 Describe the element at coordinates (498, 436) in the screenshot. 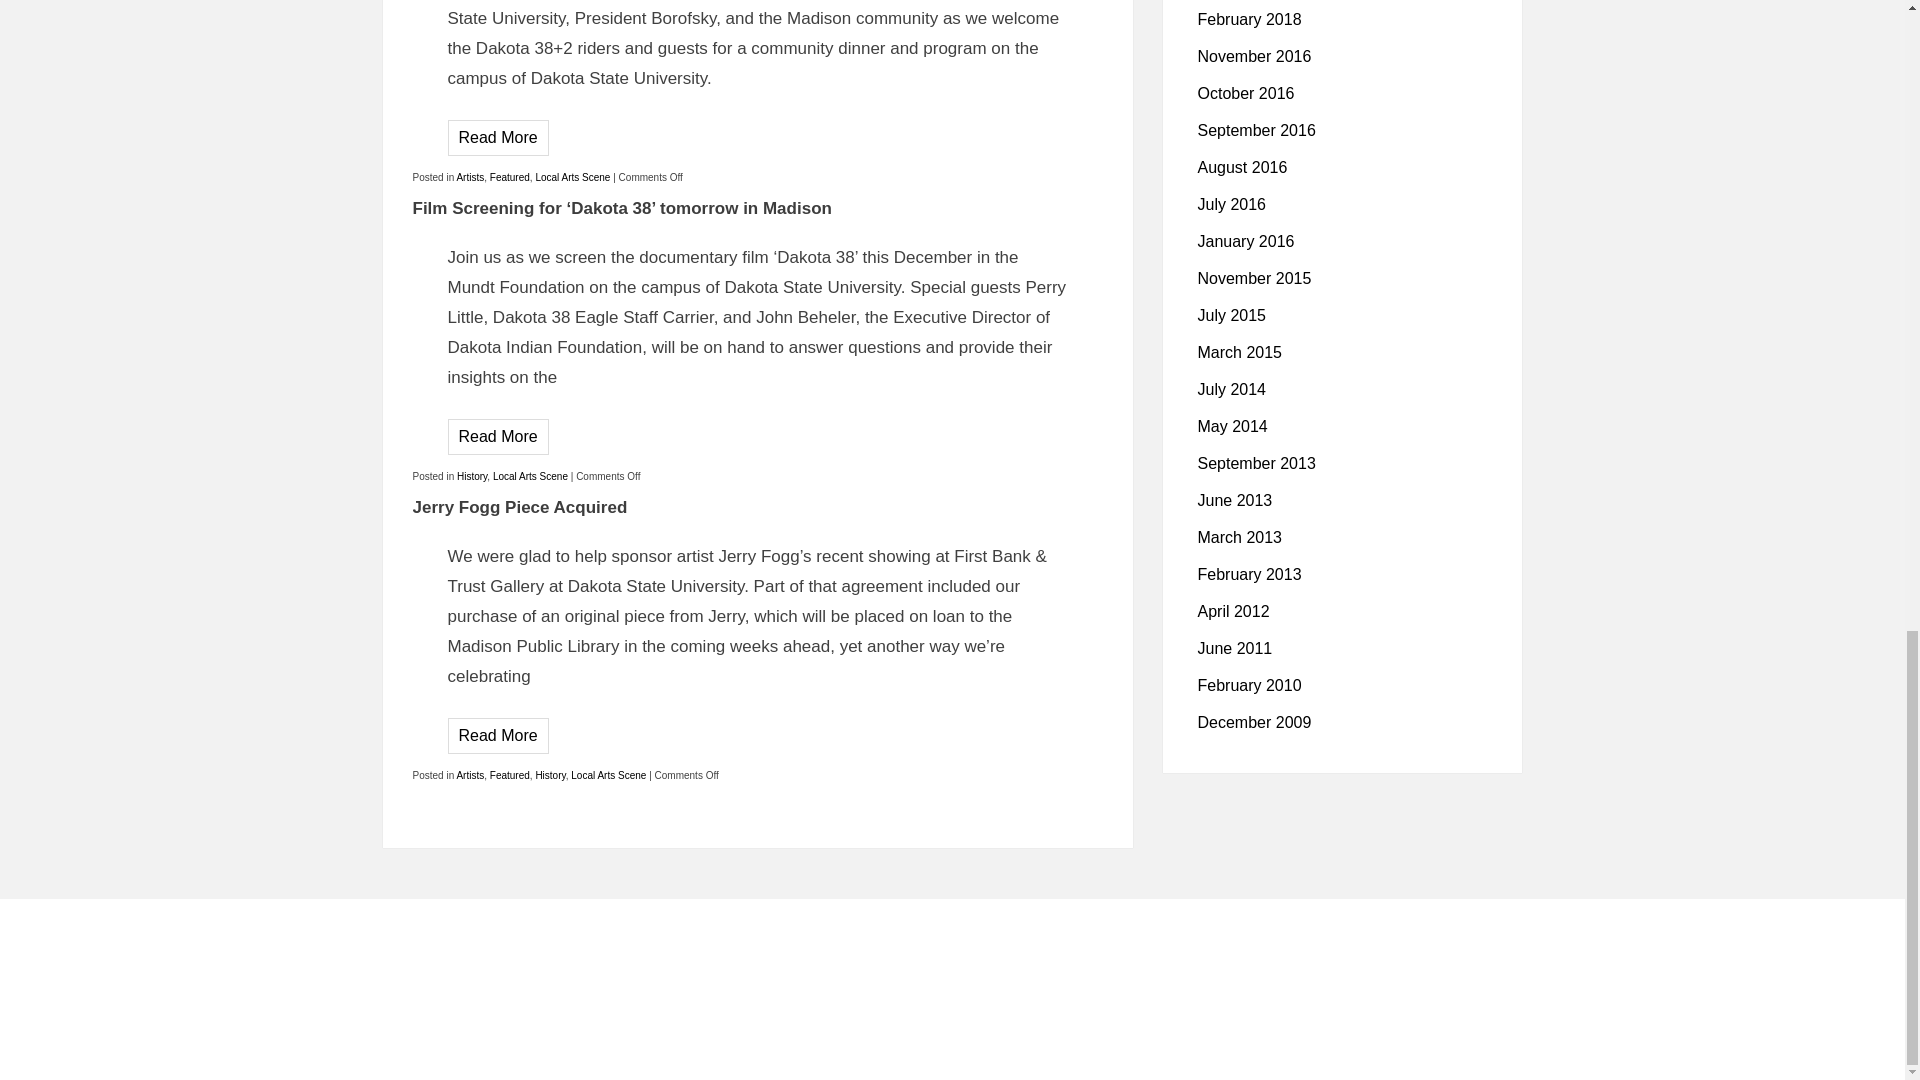

I see `Read More` at that location.